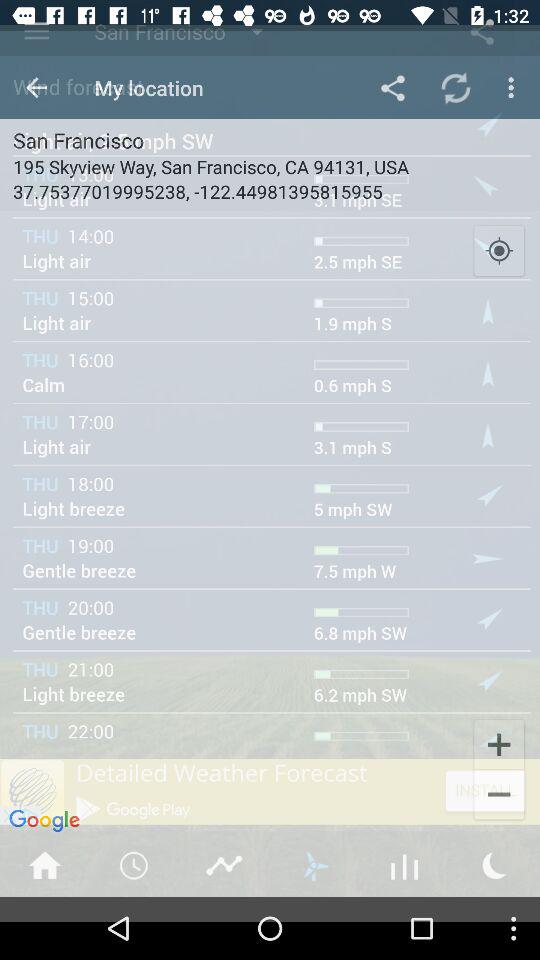 This screenshot has height=960, width=540. What do you see at coordinates (392, 63) in the screenshot?
I see `select share icon after my notification on the page` at bounding box center [392, 63].